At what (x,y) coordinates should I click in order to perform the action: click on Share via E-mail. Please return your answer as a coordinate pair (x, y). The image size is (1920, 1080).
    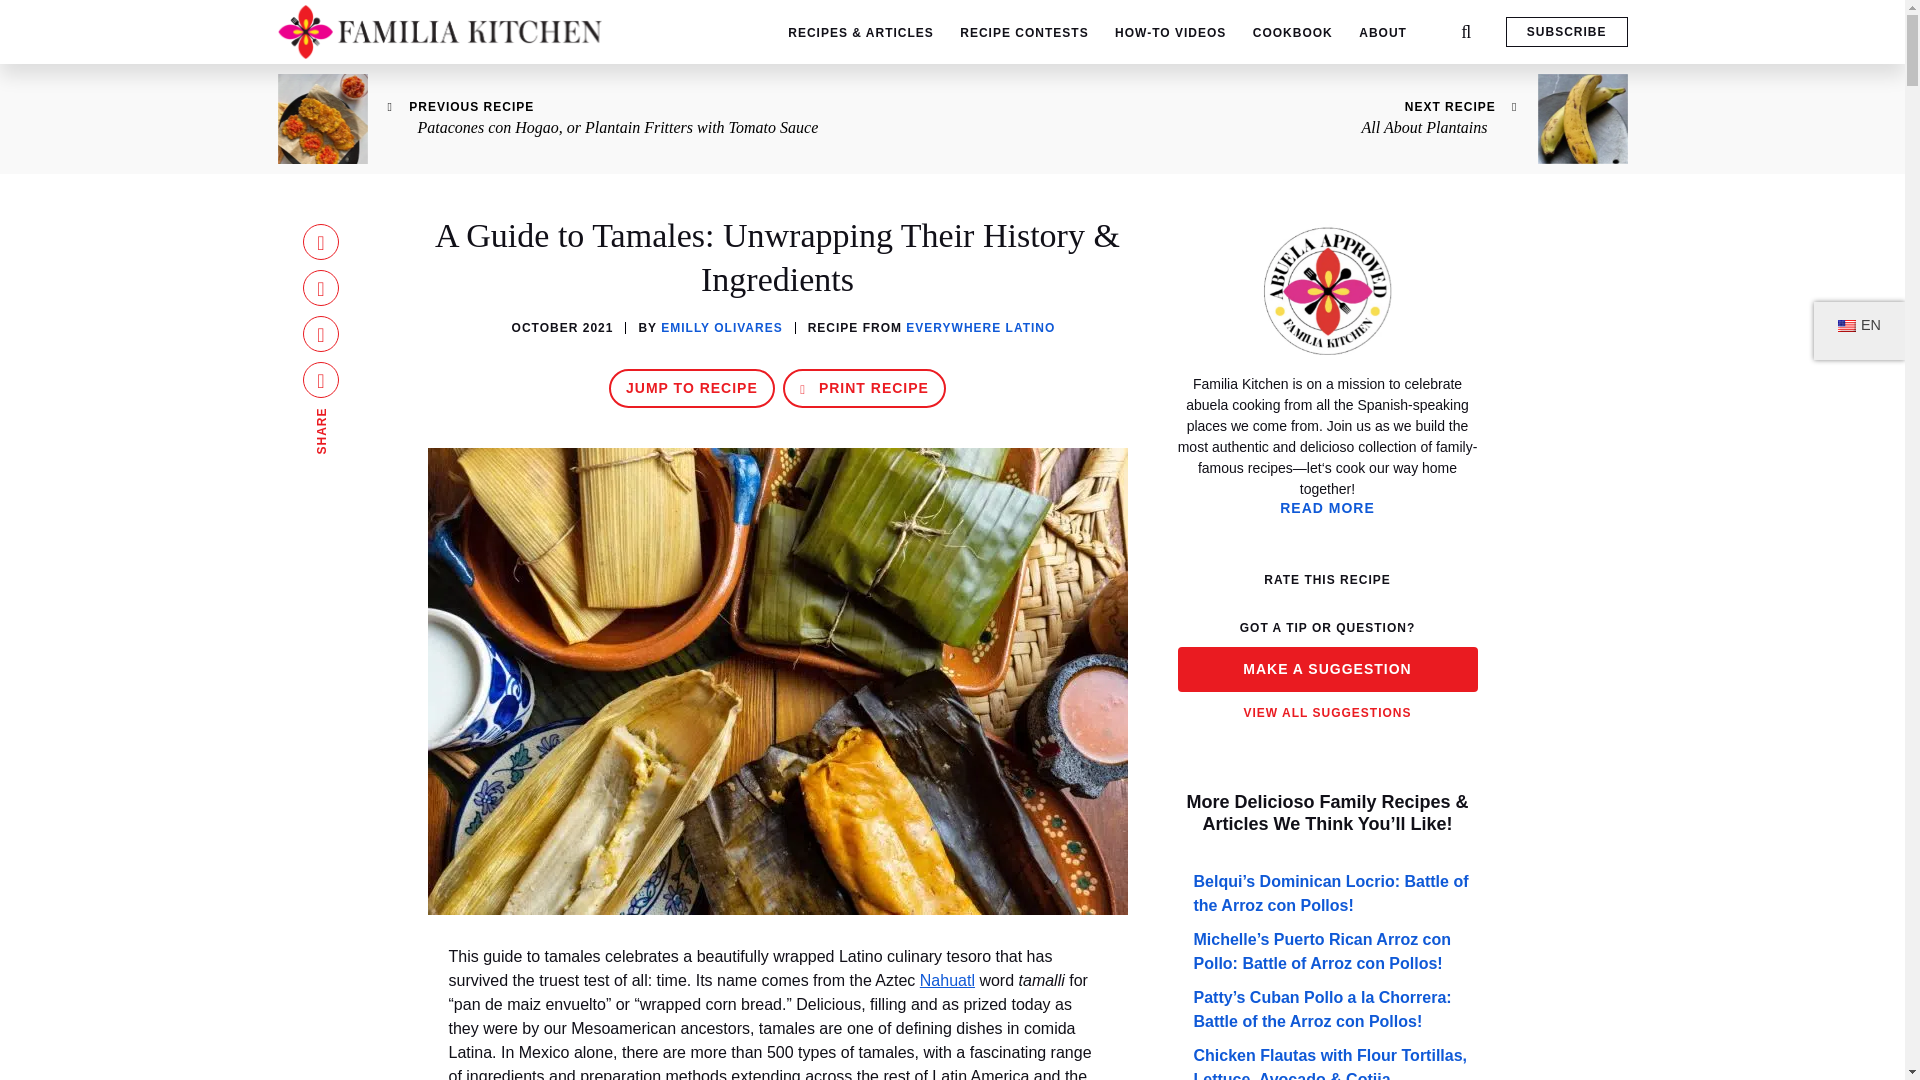
    Looking at the image, I should click on (321, 380).